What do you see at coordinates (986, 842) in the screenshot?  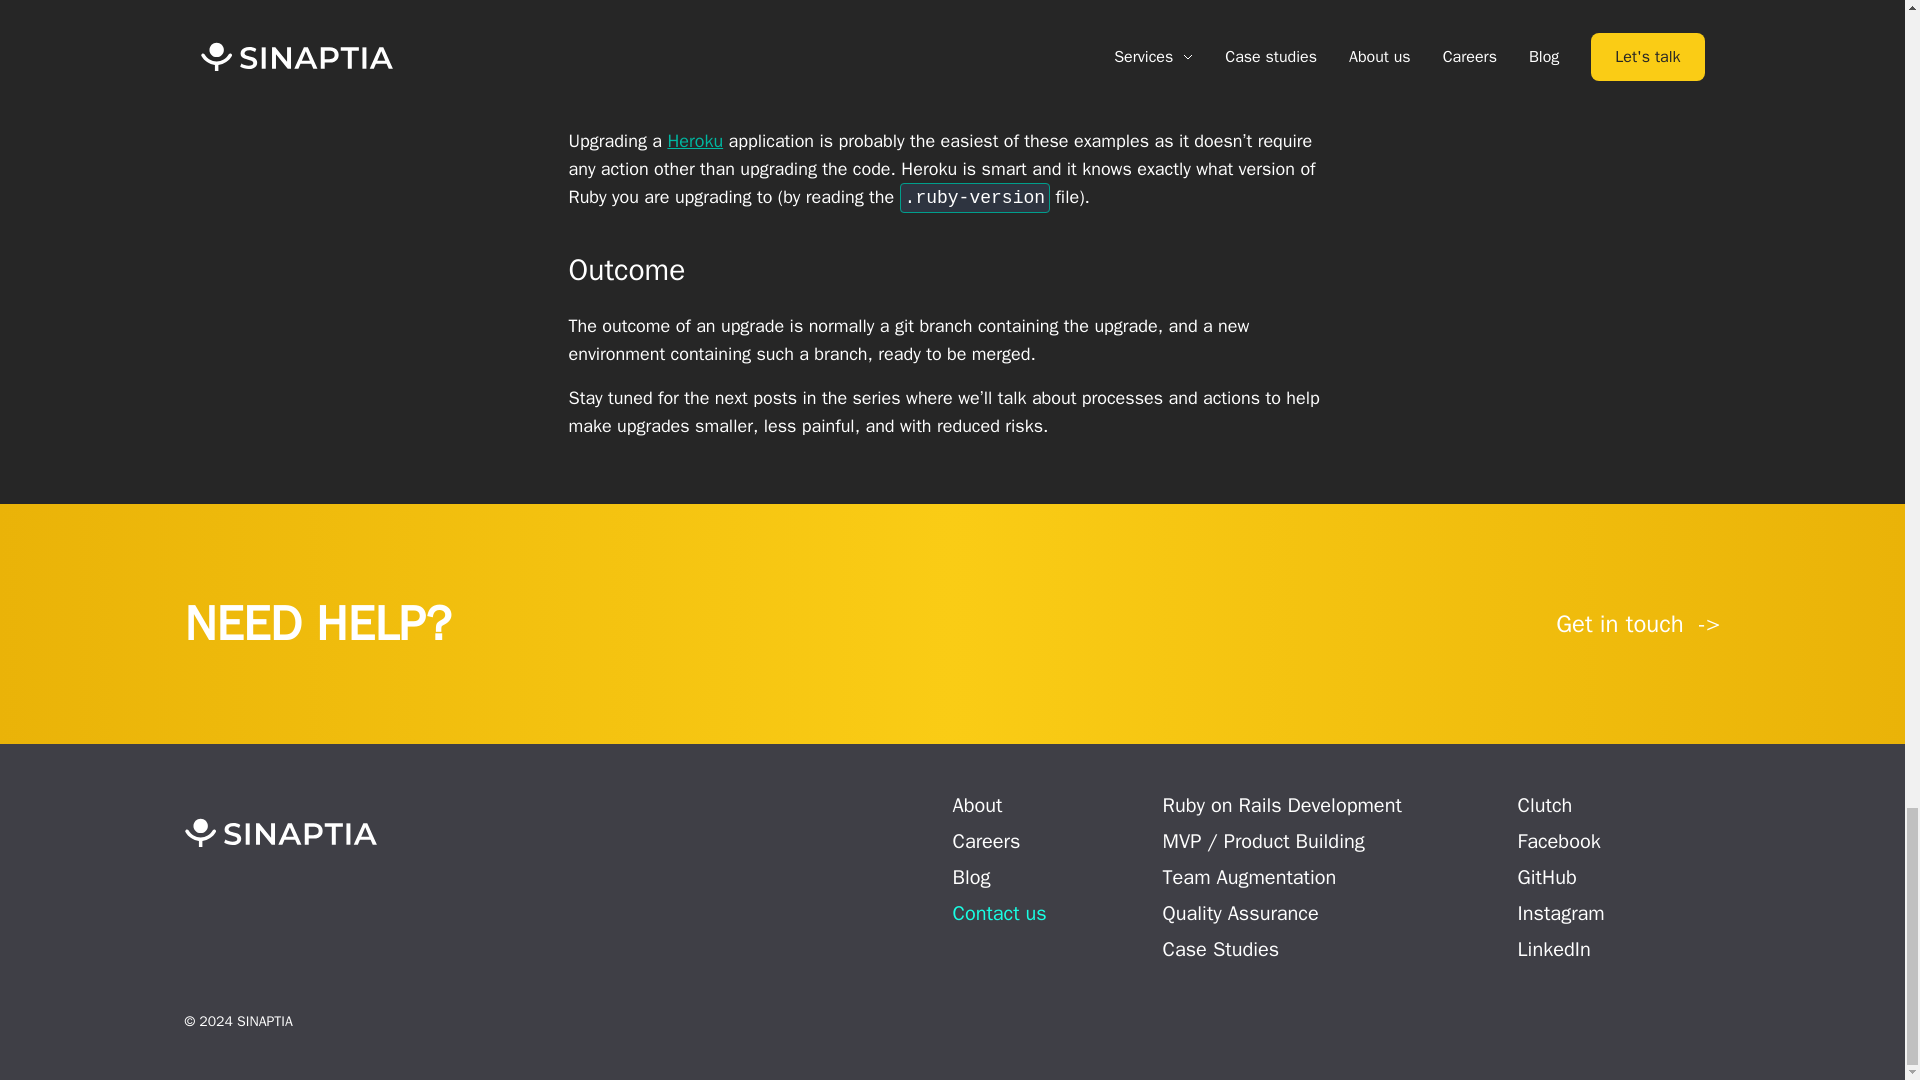 I see `Careers` at bounding box center [986, 842].